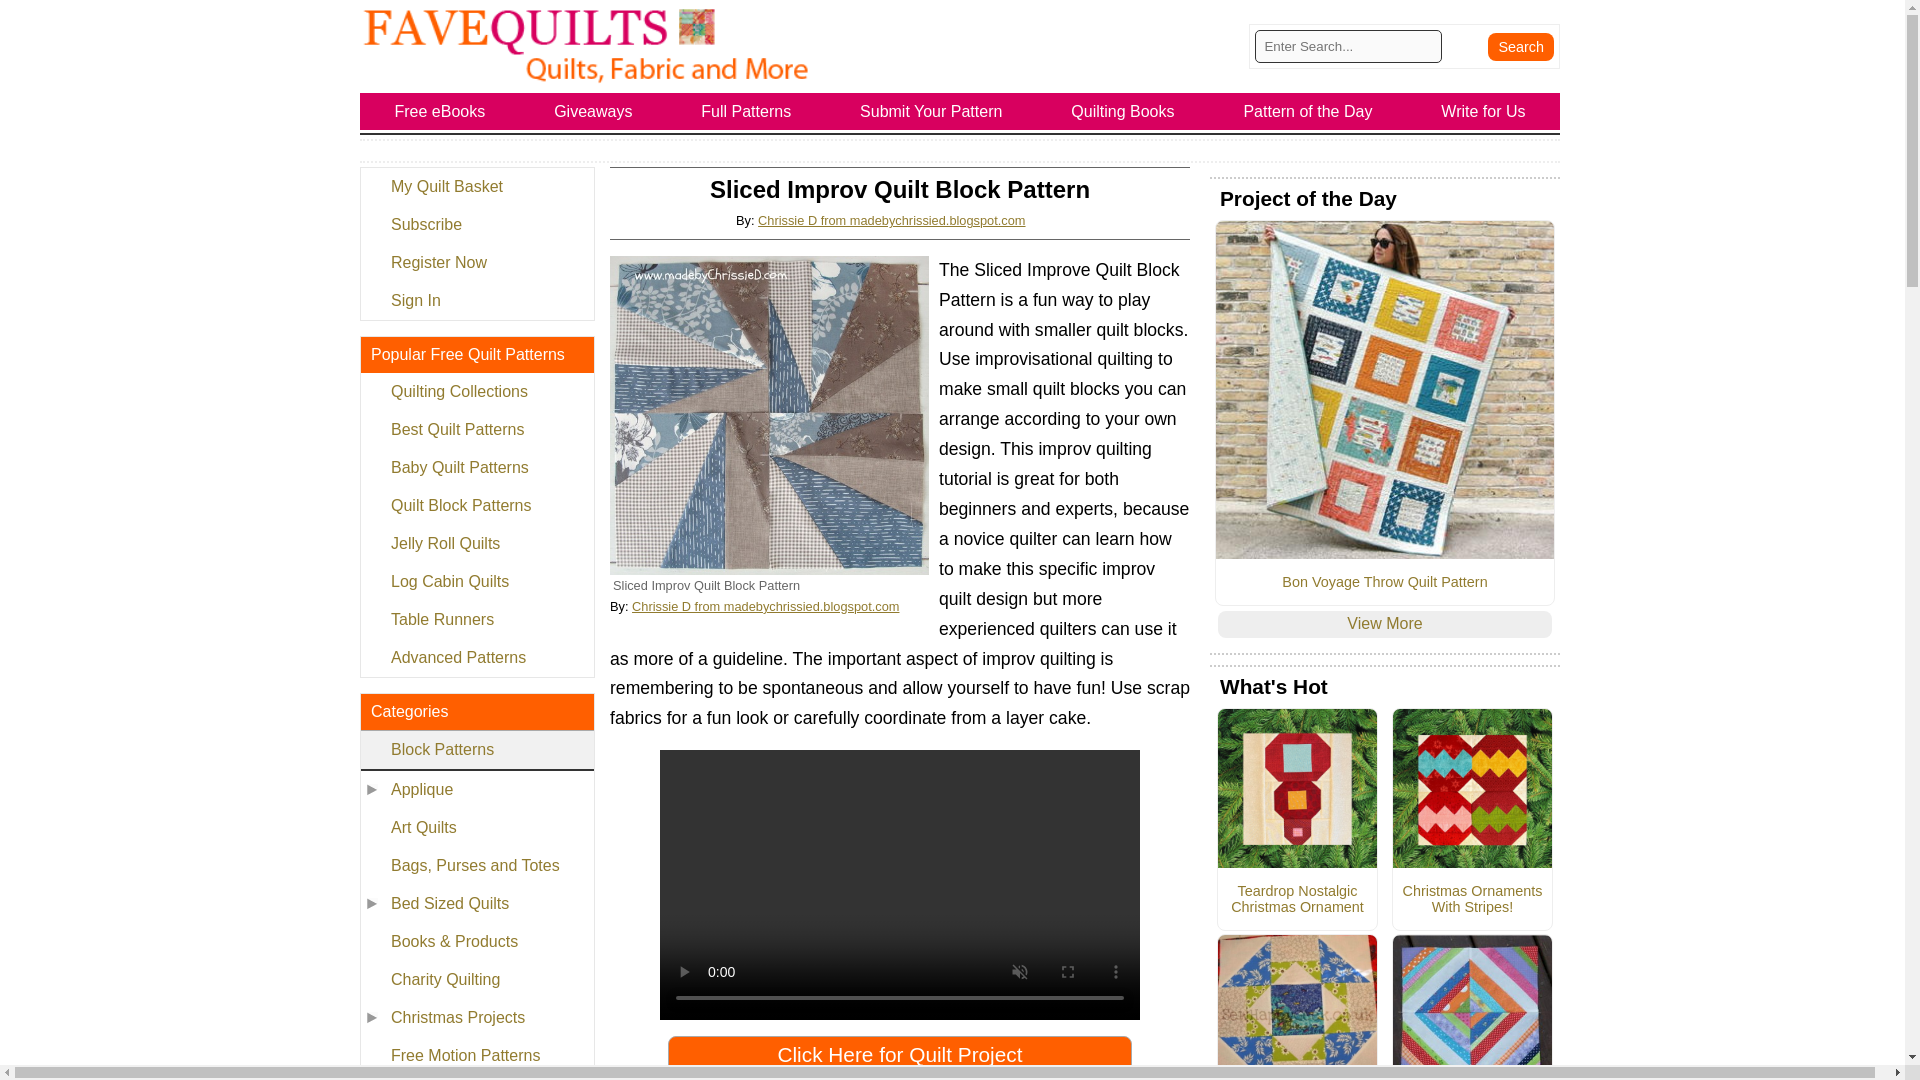  Describe the element at coordinates (476, 300) in the screenshot. I see `Sign In` at that location.